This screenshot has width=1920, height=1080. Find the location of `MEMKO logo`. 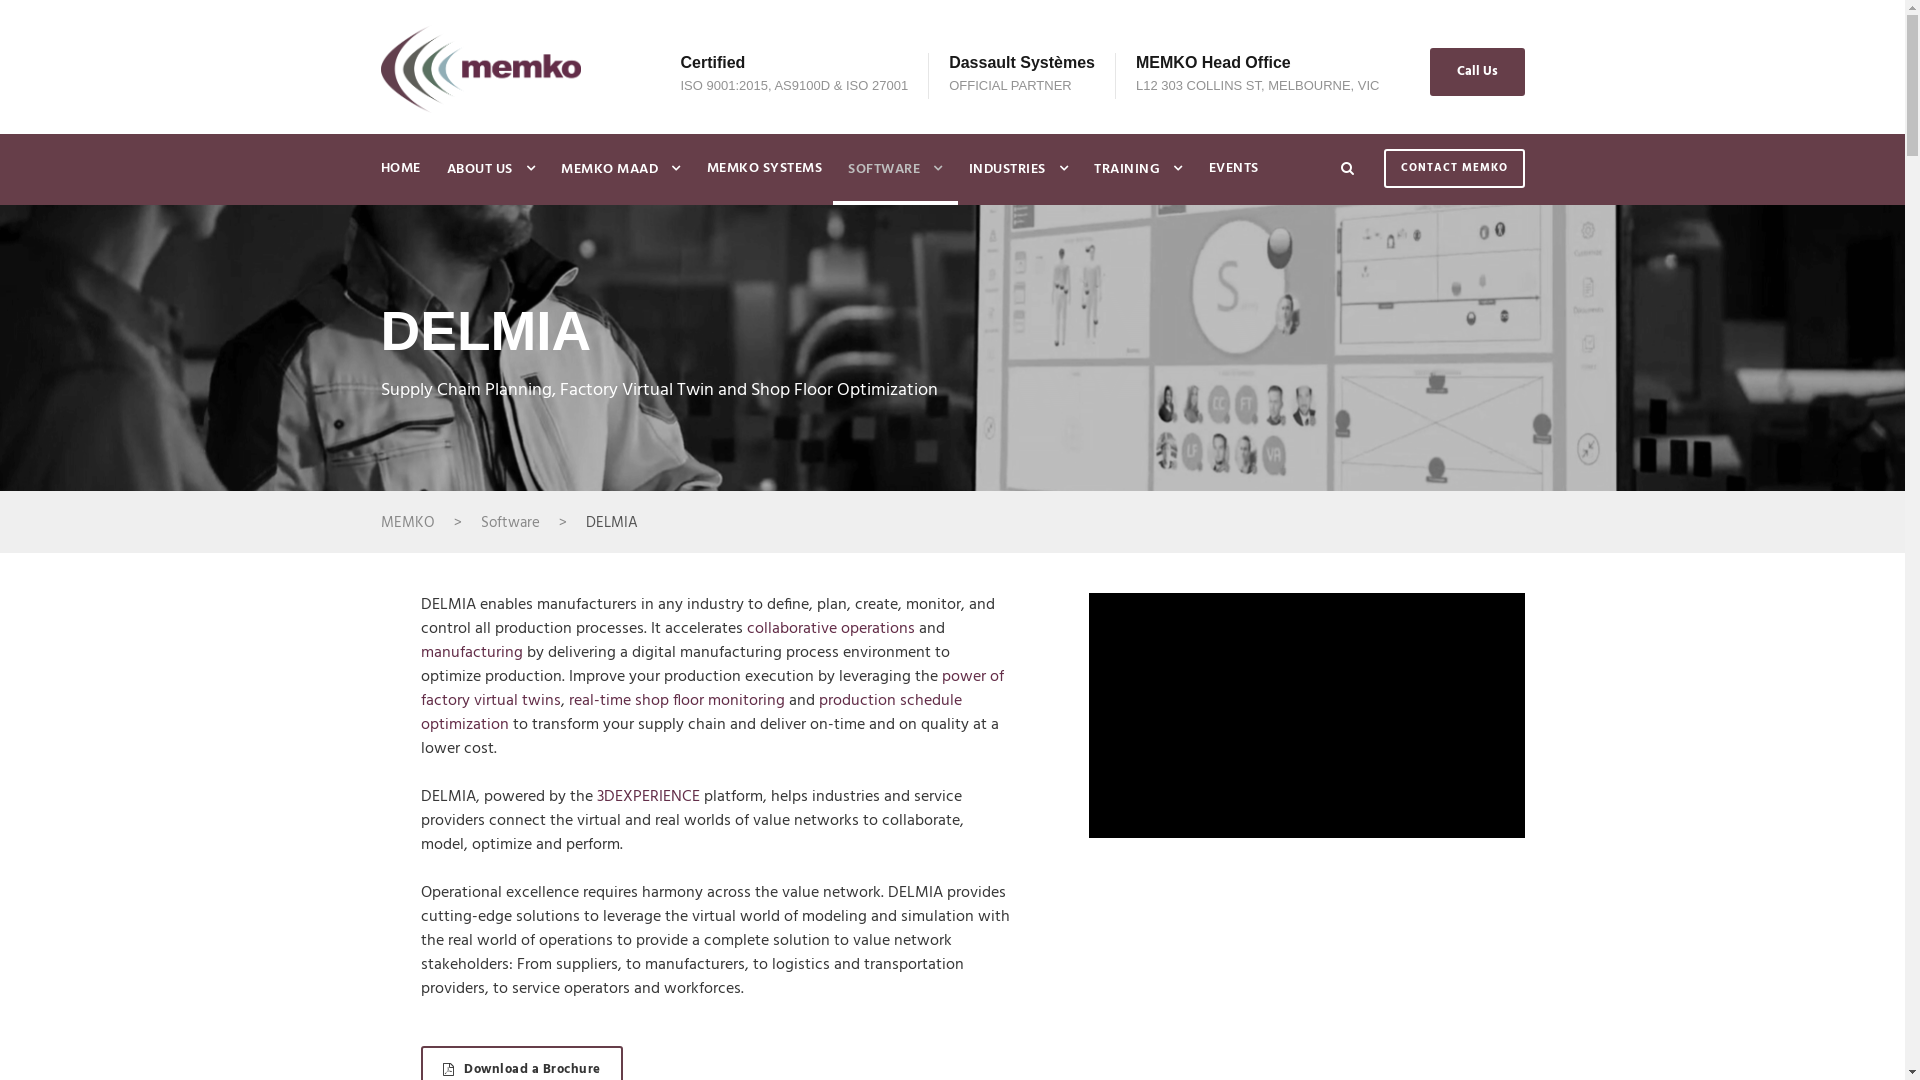

MEMKO logo is located at coordinates (480, 69).